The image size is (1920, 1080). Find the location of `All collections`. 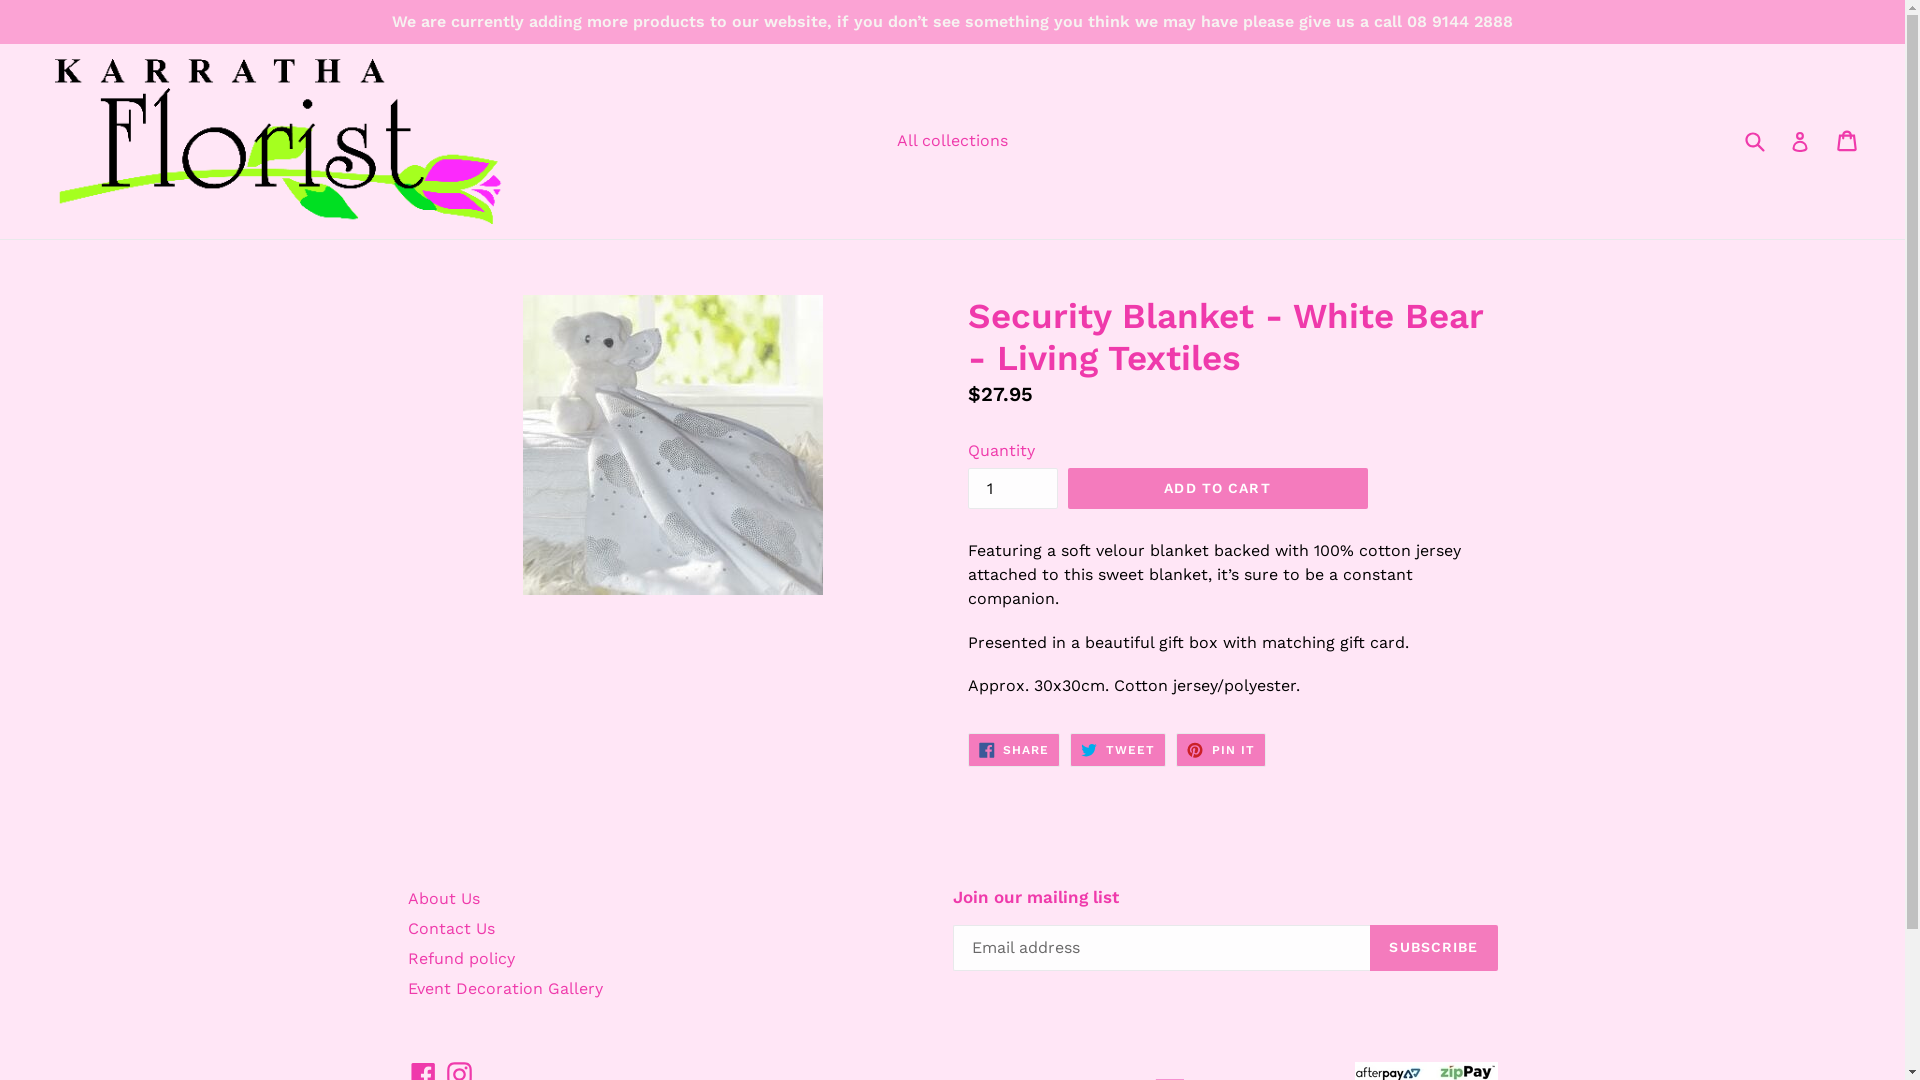

All collections is located at coordinates (952, 140).